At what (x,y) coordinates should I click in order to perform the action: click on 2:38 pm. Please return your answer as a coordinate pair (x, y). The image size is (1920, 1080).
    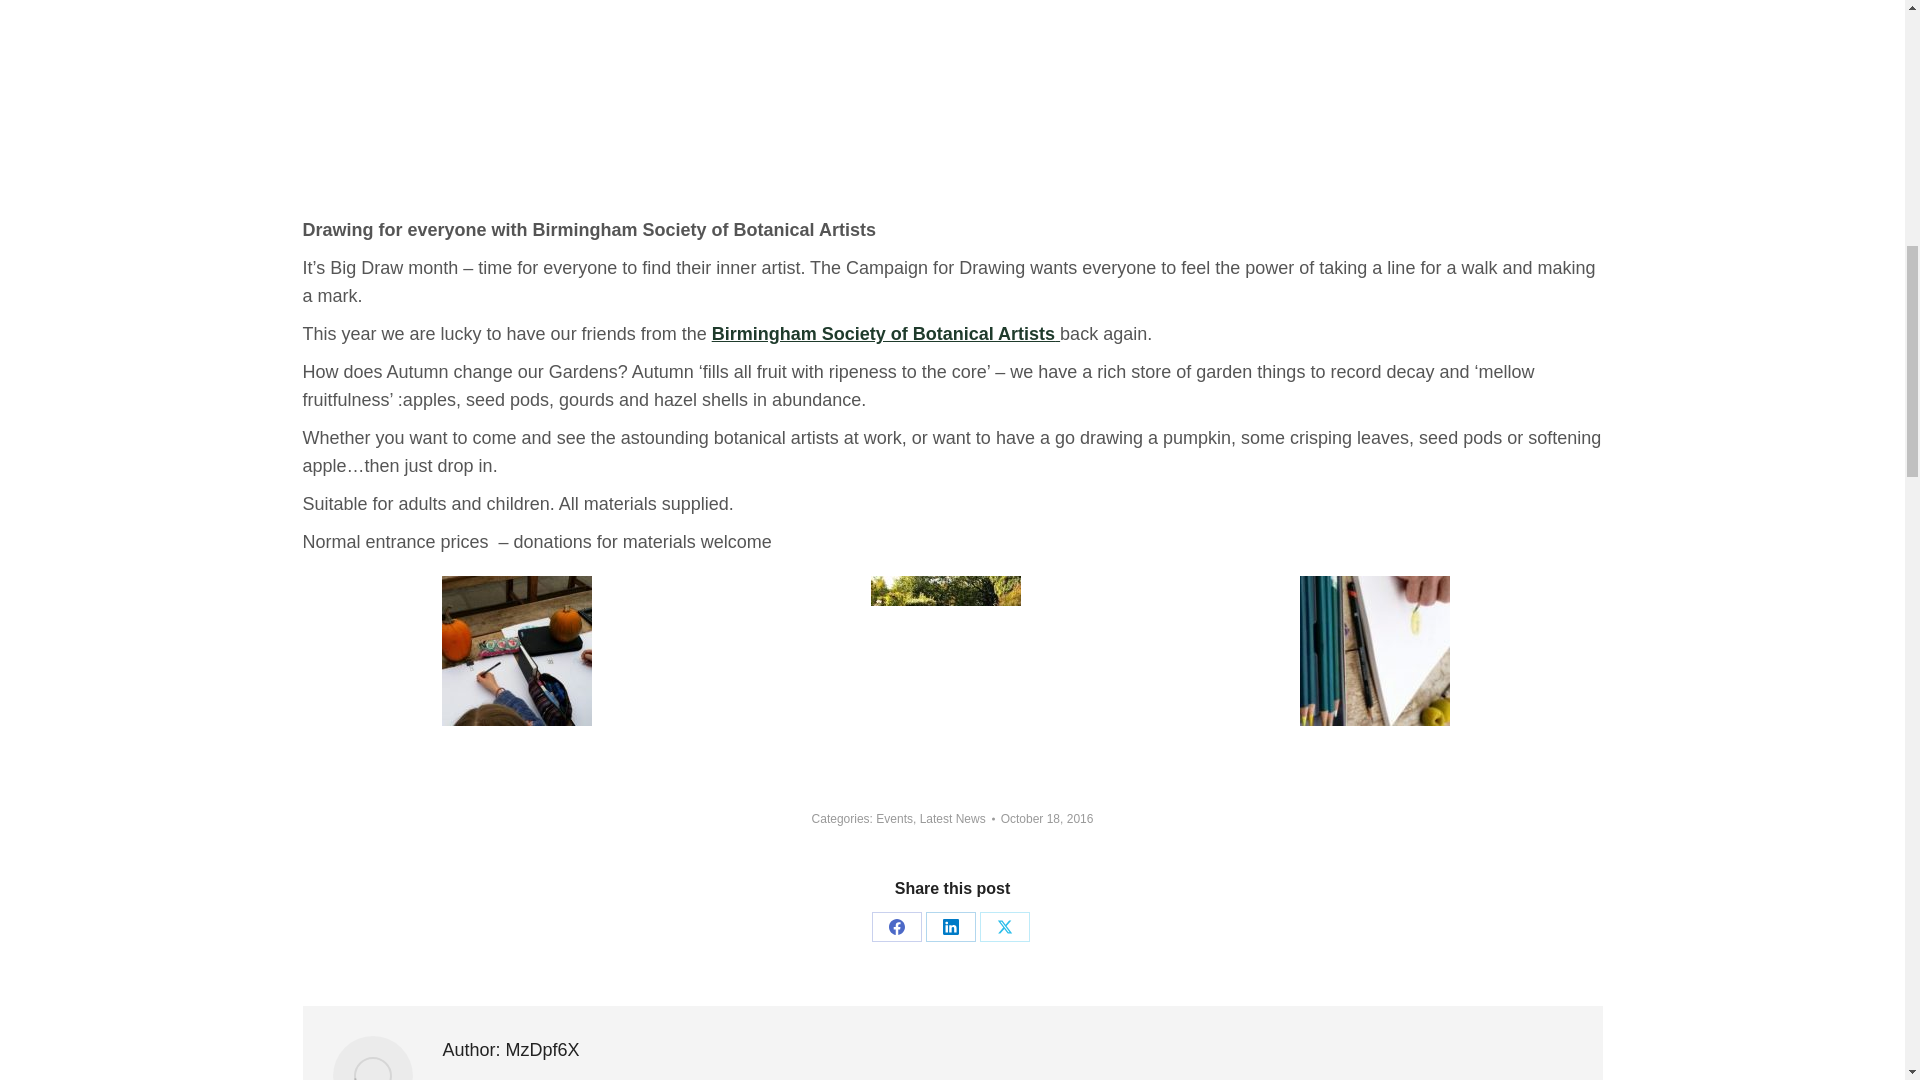
    Looking at the image, I should click on (1047, 819).